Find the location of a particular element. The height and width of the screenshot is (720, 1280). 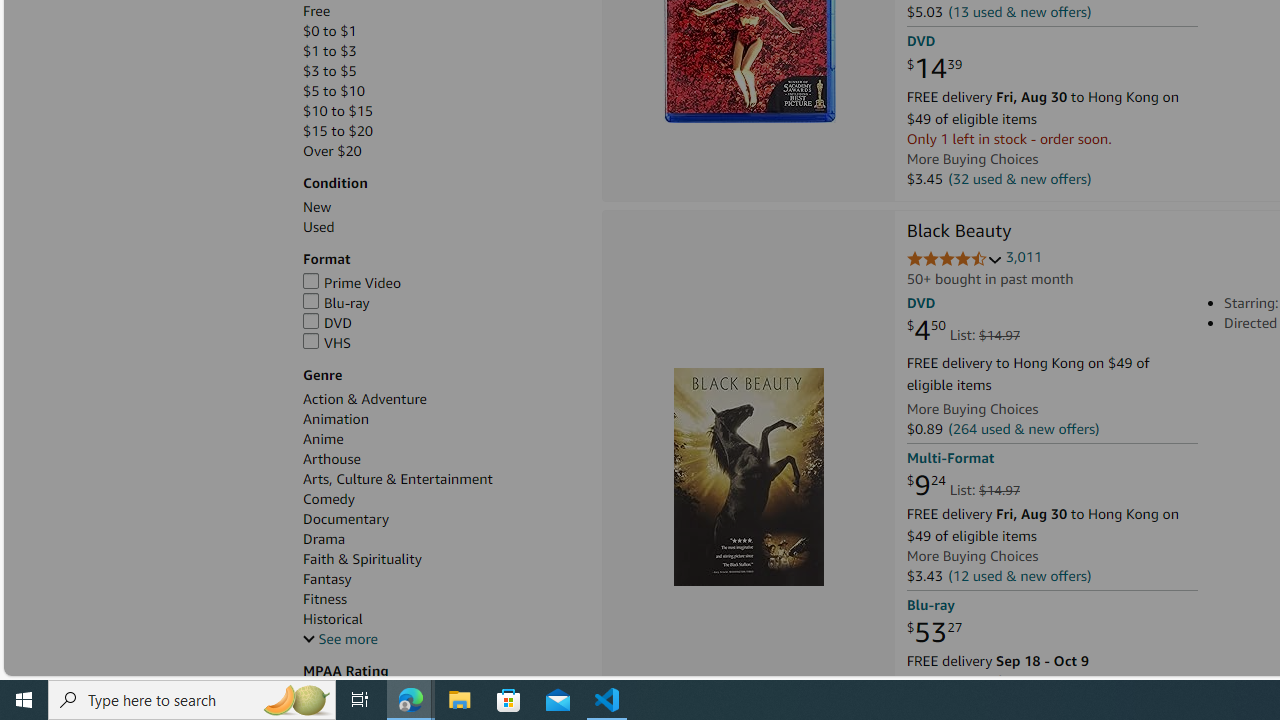

Drama is located at coordinates (442, 539).